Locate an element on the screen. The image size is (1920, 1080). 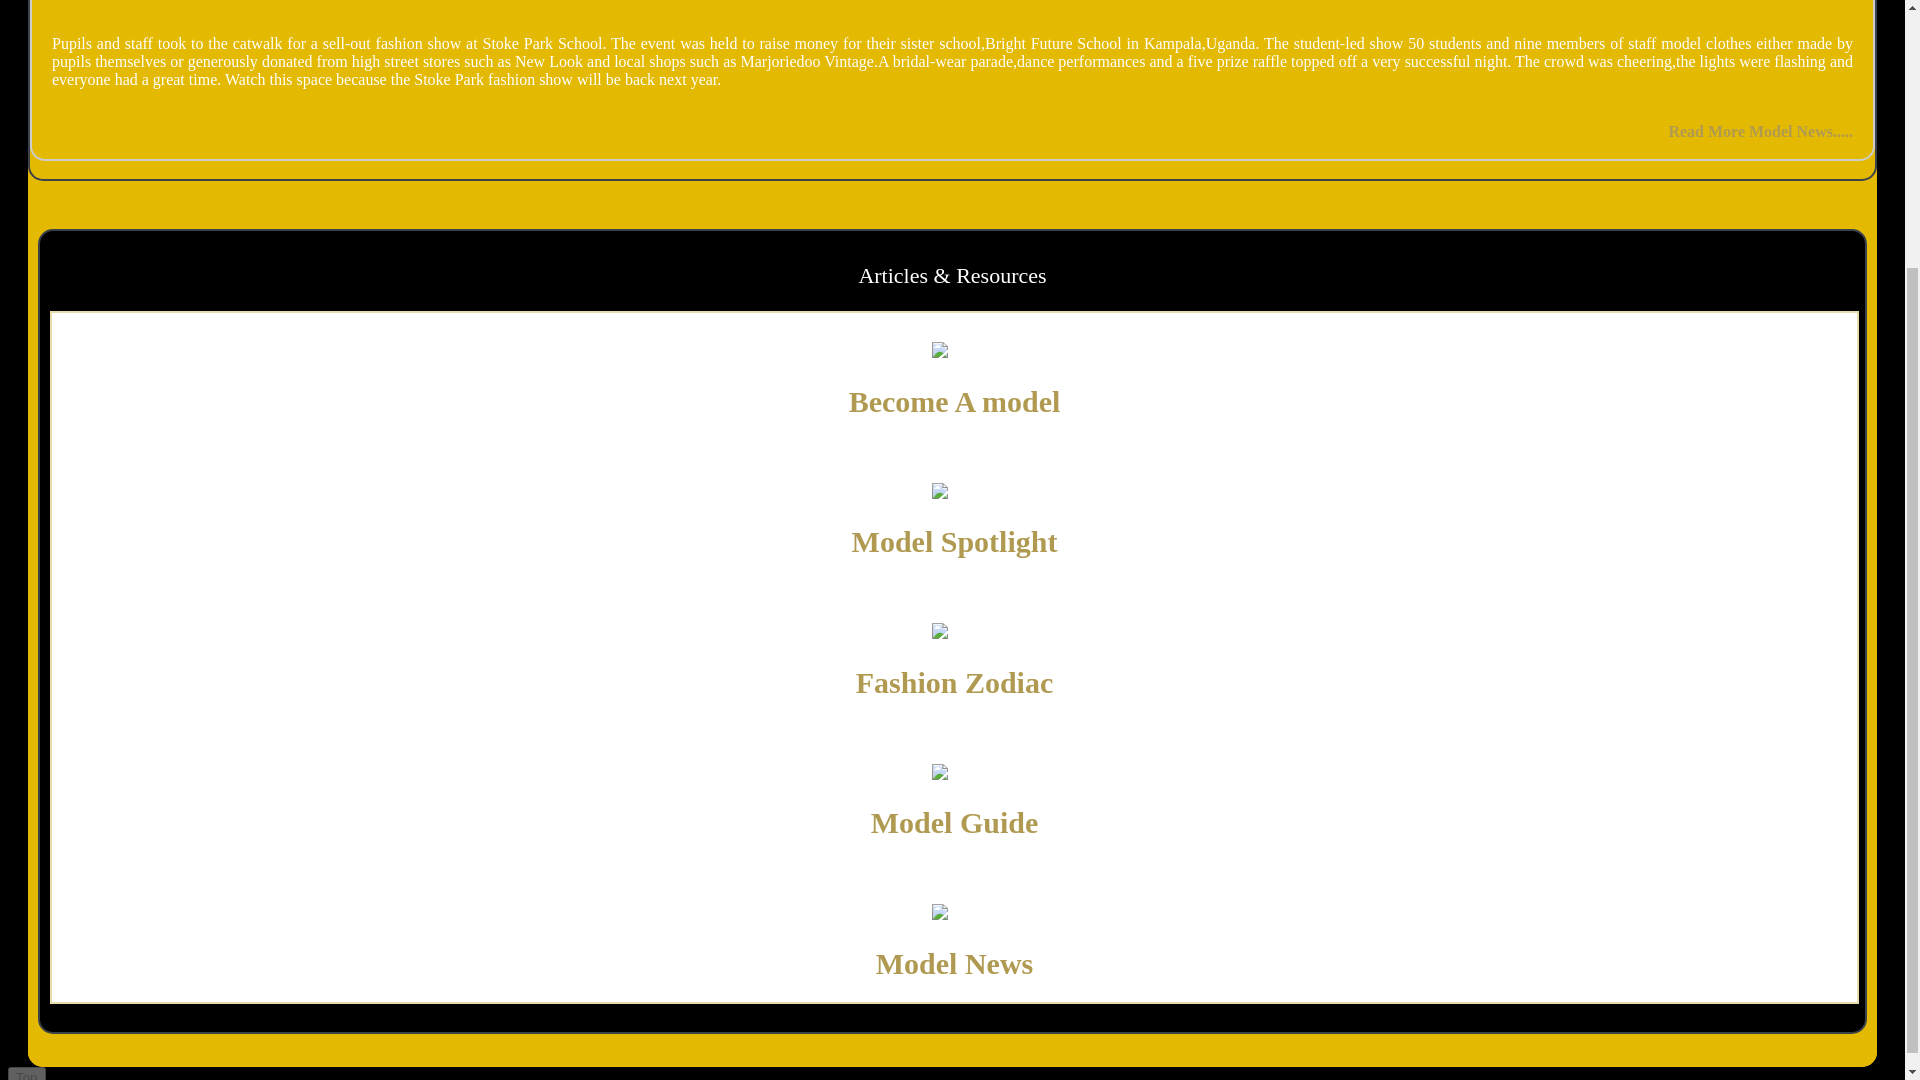
Man is located at coordinates (954, 632).